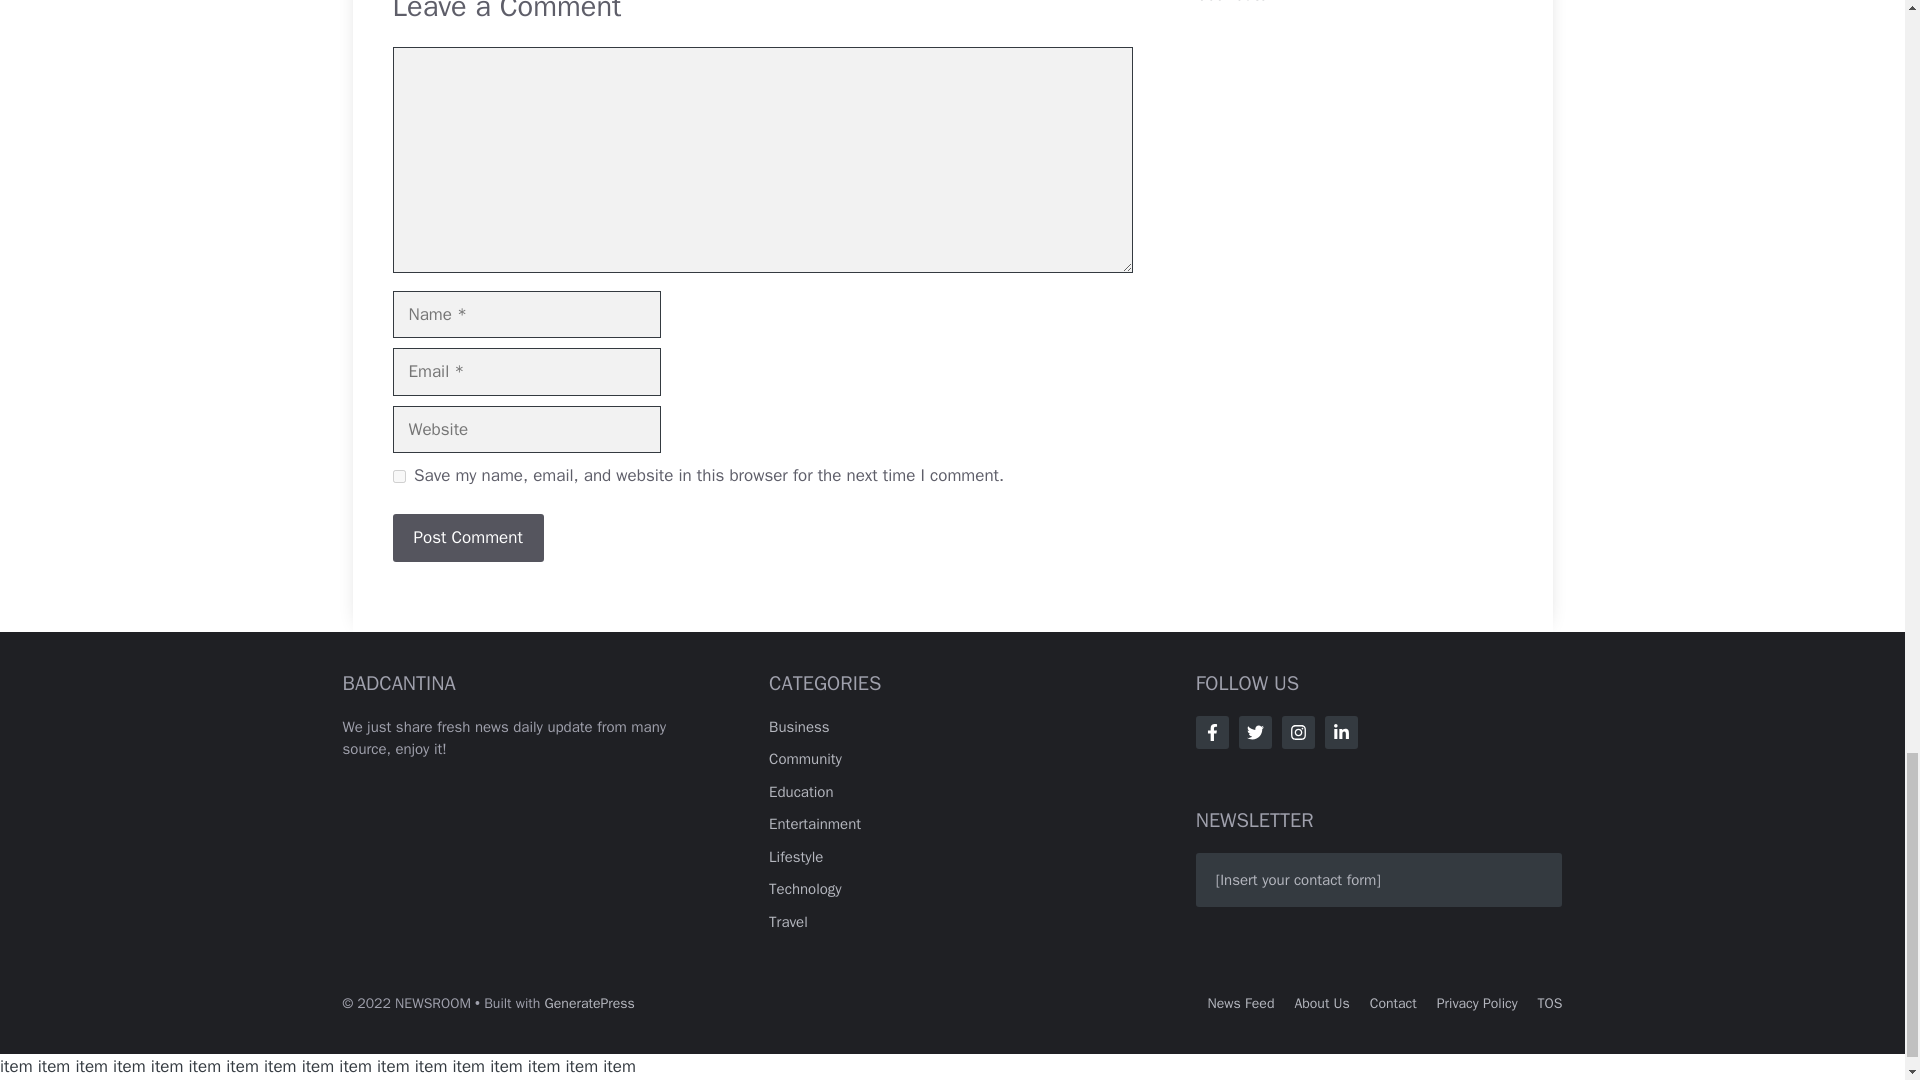 The image size is (1920, 1080). Describe the element at coordinates (467, 538) in the screenshot. I see `Post Comment` at that location.